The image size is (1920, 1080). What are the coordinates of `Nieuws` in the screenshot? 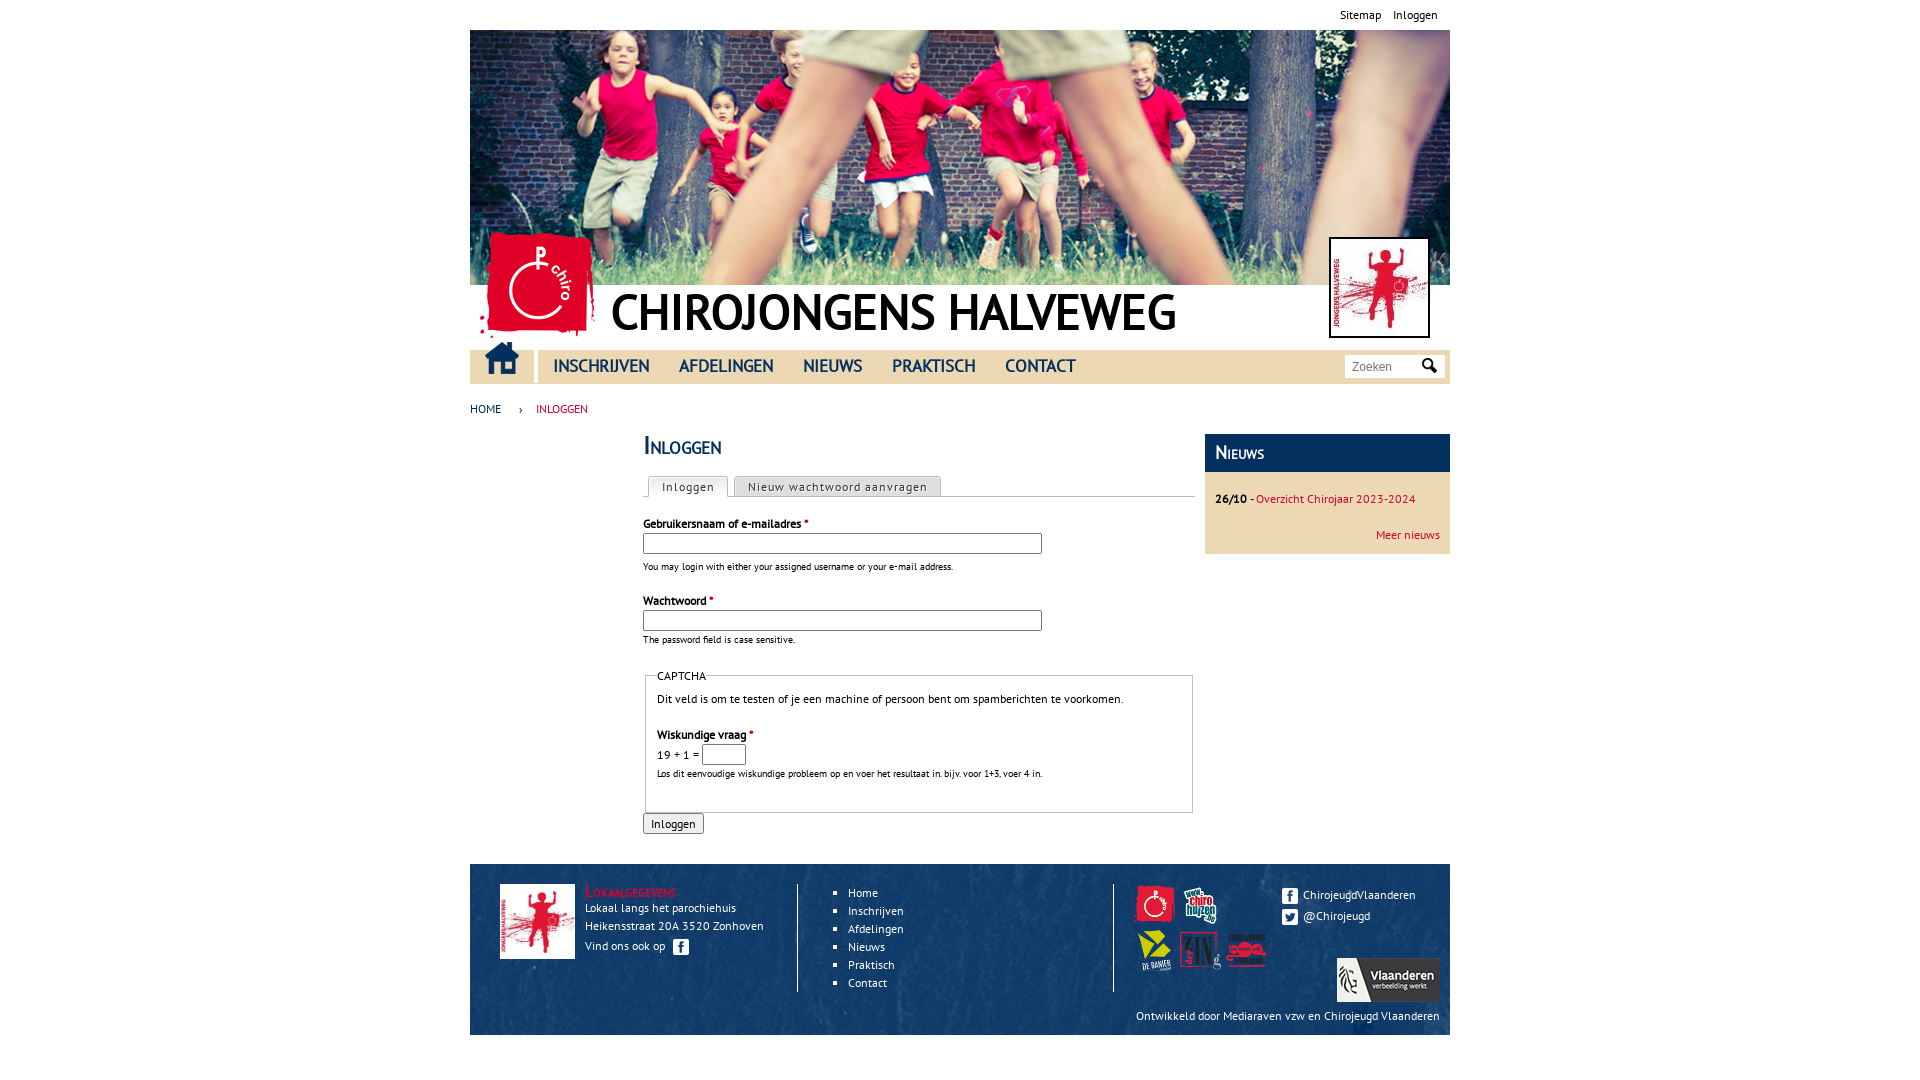 It's located at (866, 946).